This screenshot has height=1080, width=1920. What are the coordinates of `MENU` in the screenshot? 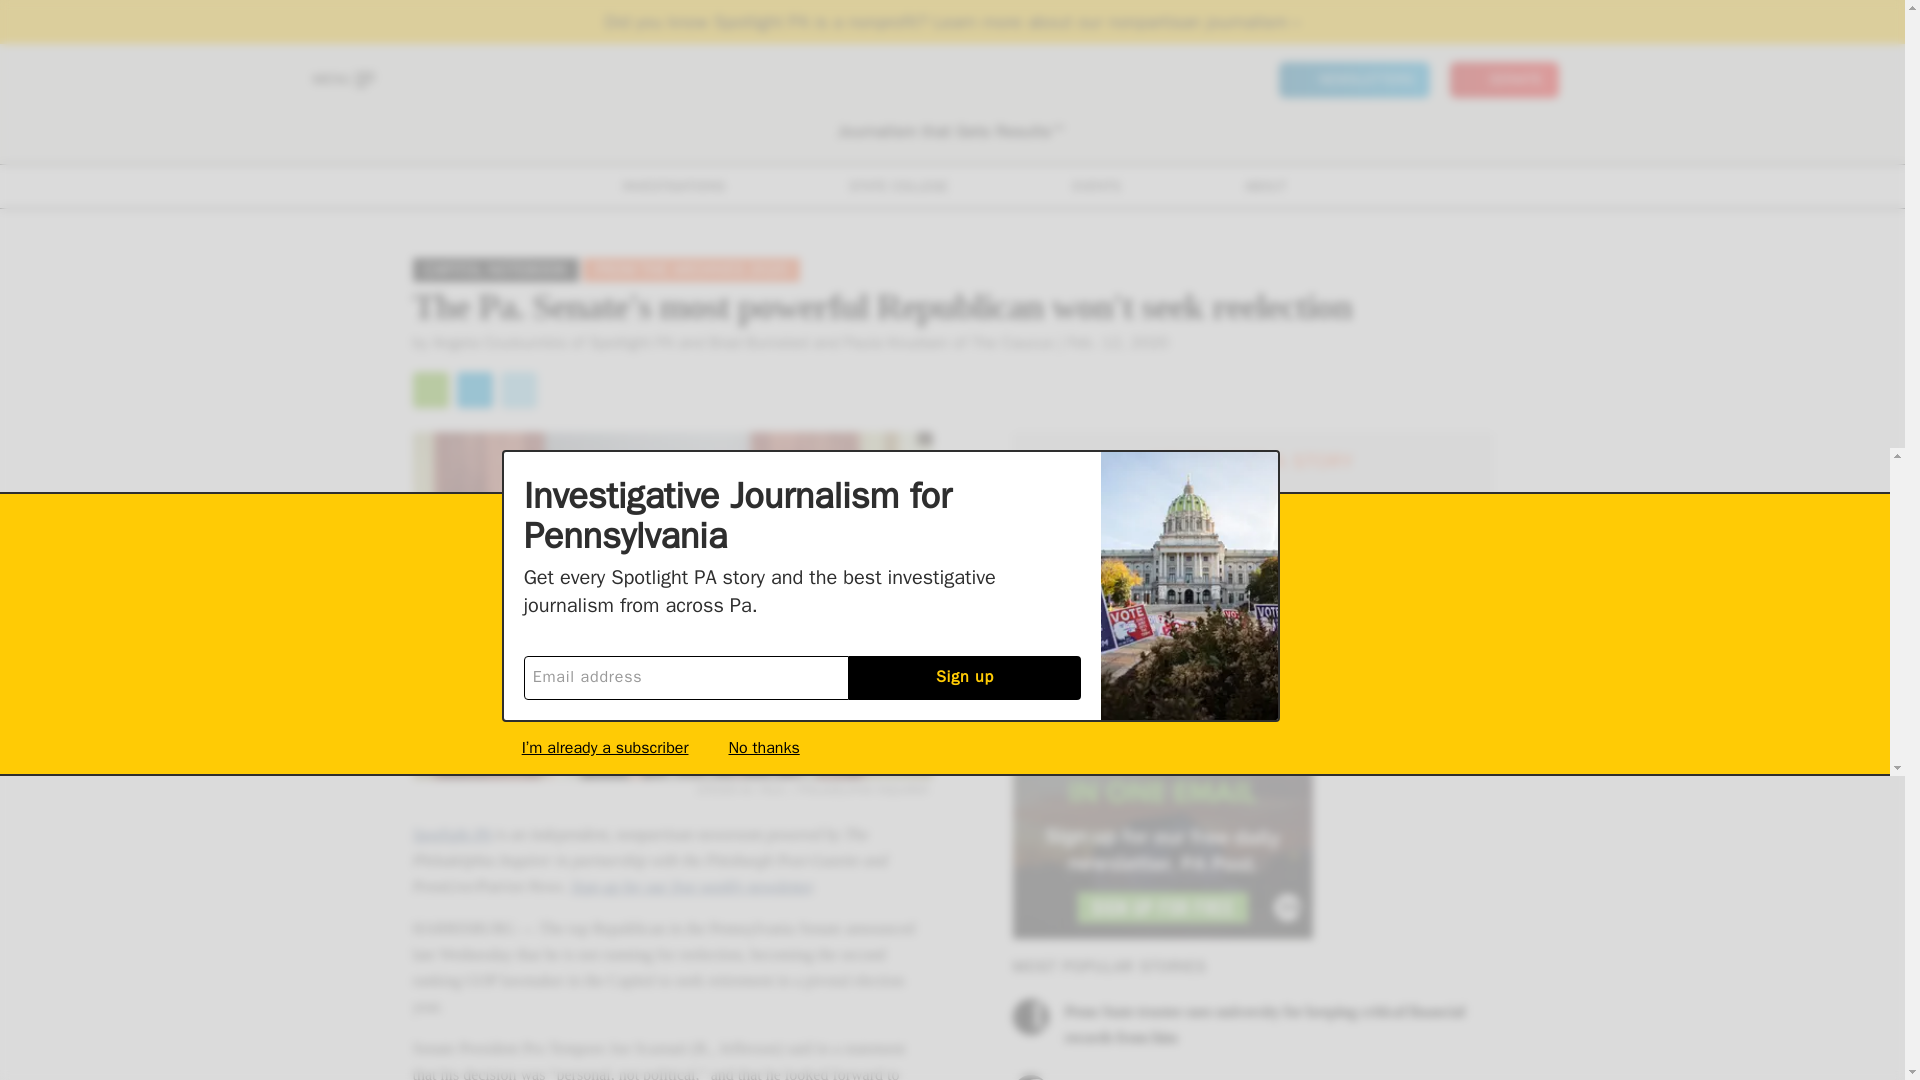 It's located at (342, 80).